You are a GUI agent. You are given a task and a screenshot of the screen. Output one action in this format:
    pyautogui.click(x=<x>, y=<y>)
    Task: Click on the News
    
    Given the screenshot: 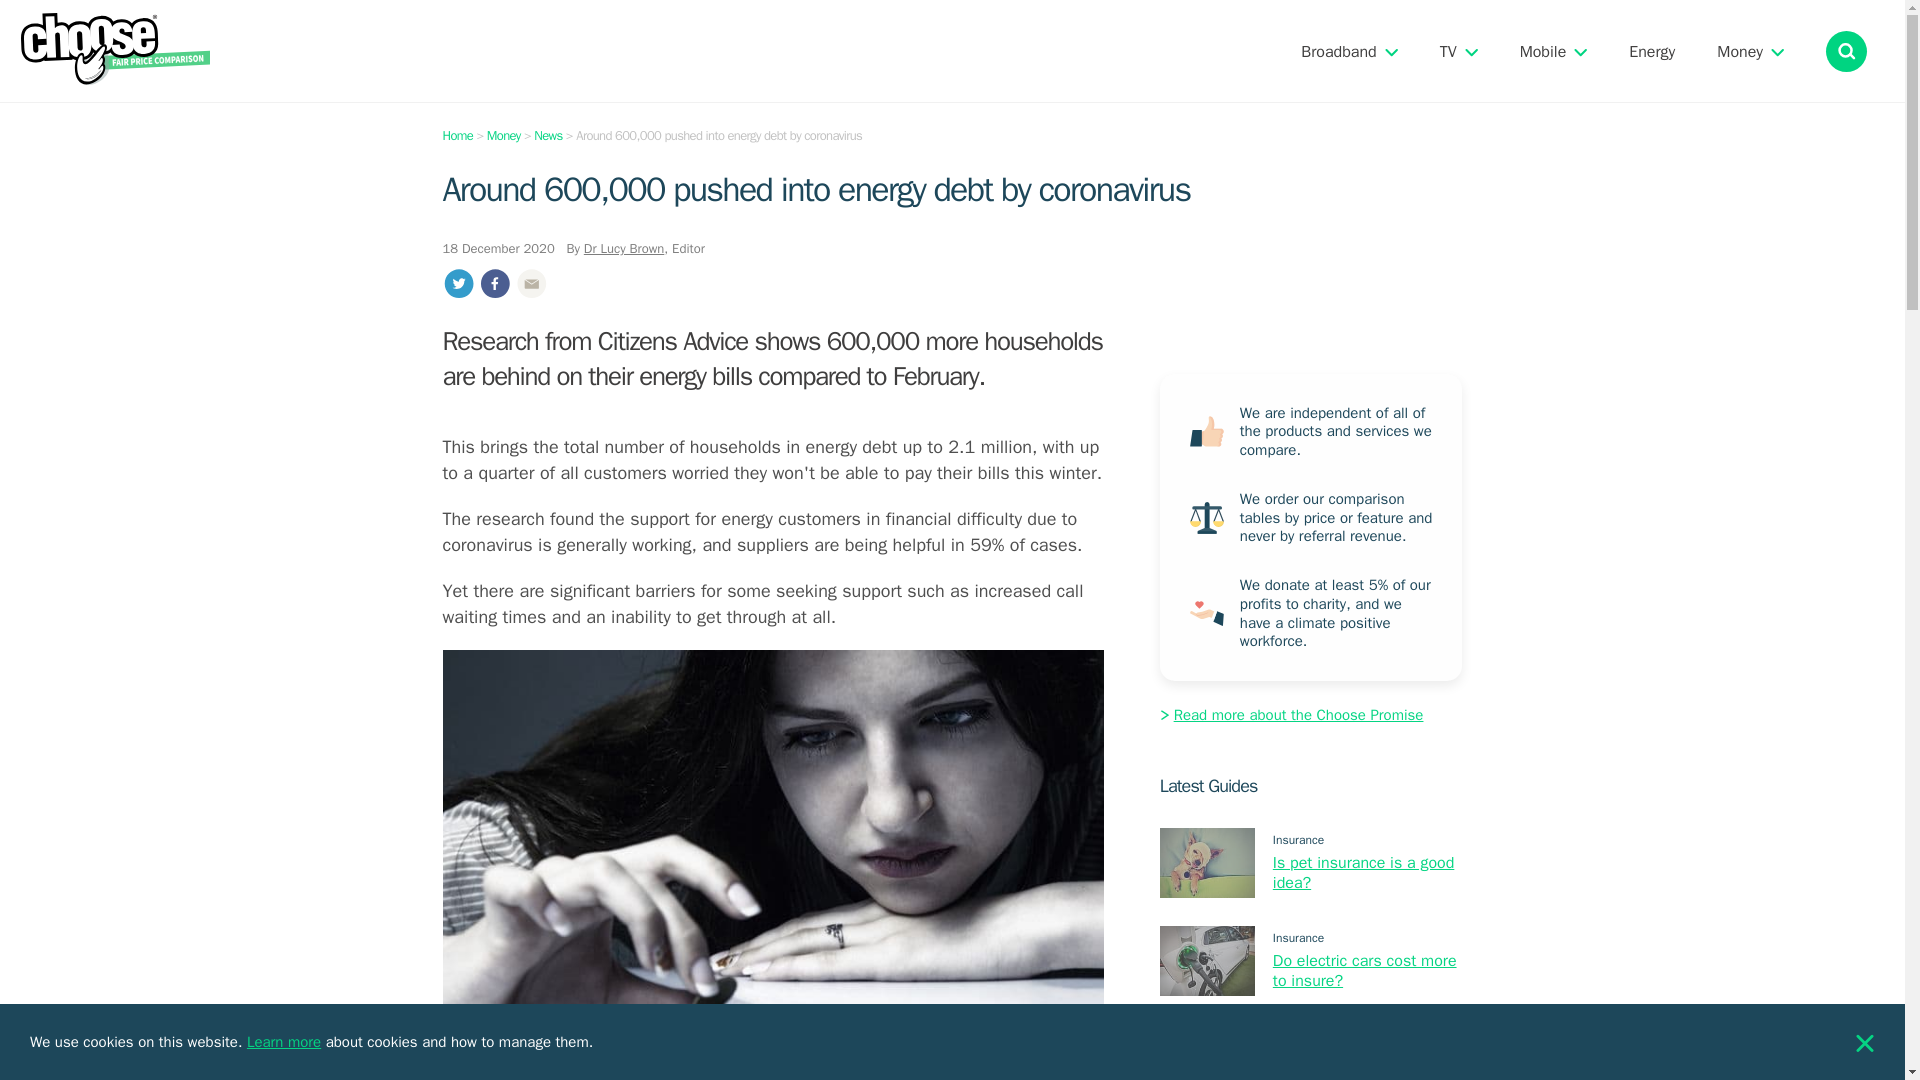 What is the action you would take?
    pyautogui.click(x=548, y=135)
    